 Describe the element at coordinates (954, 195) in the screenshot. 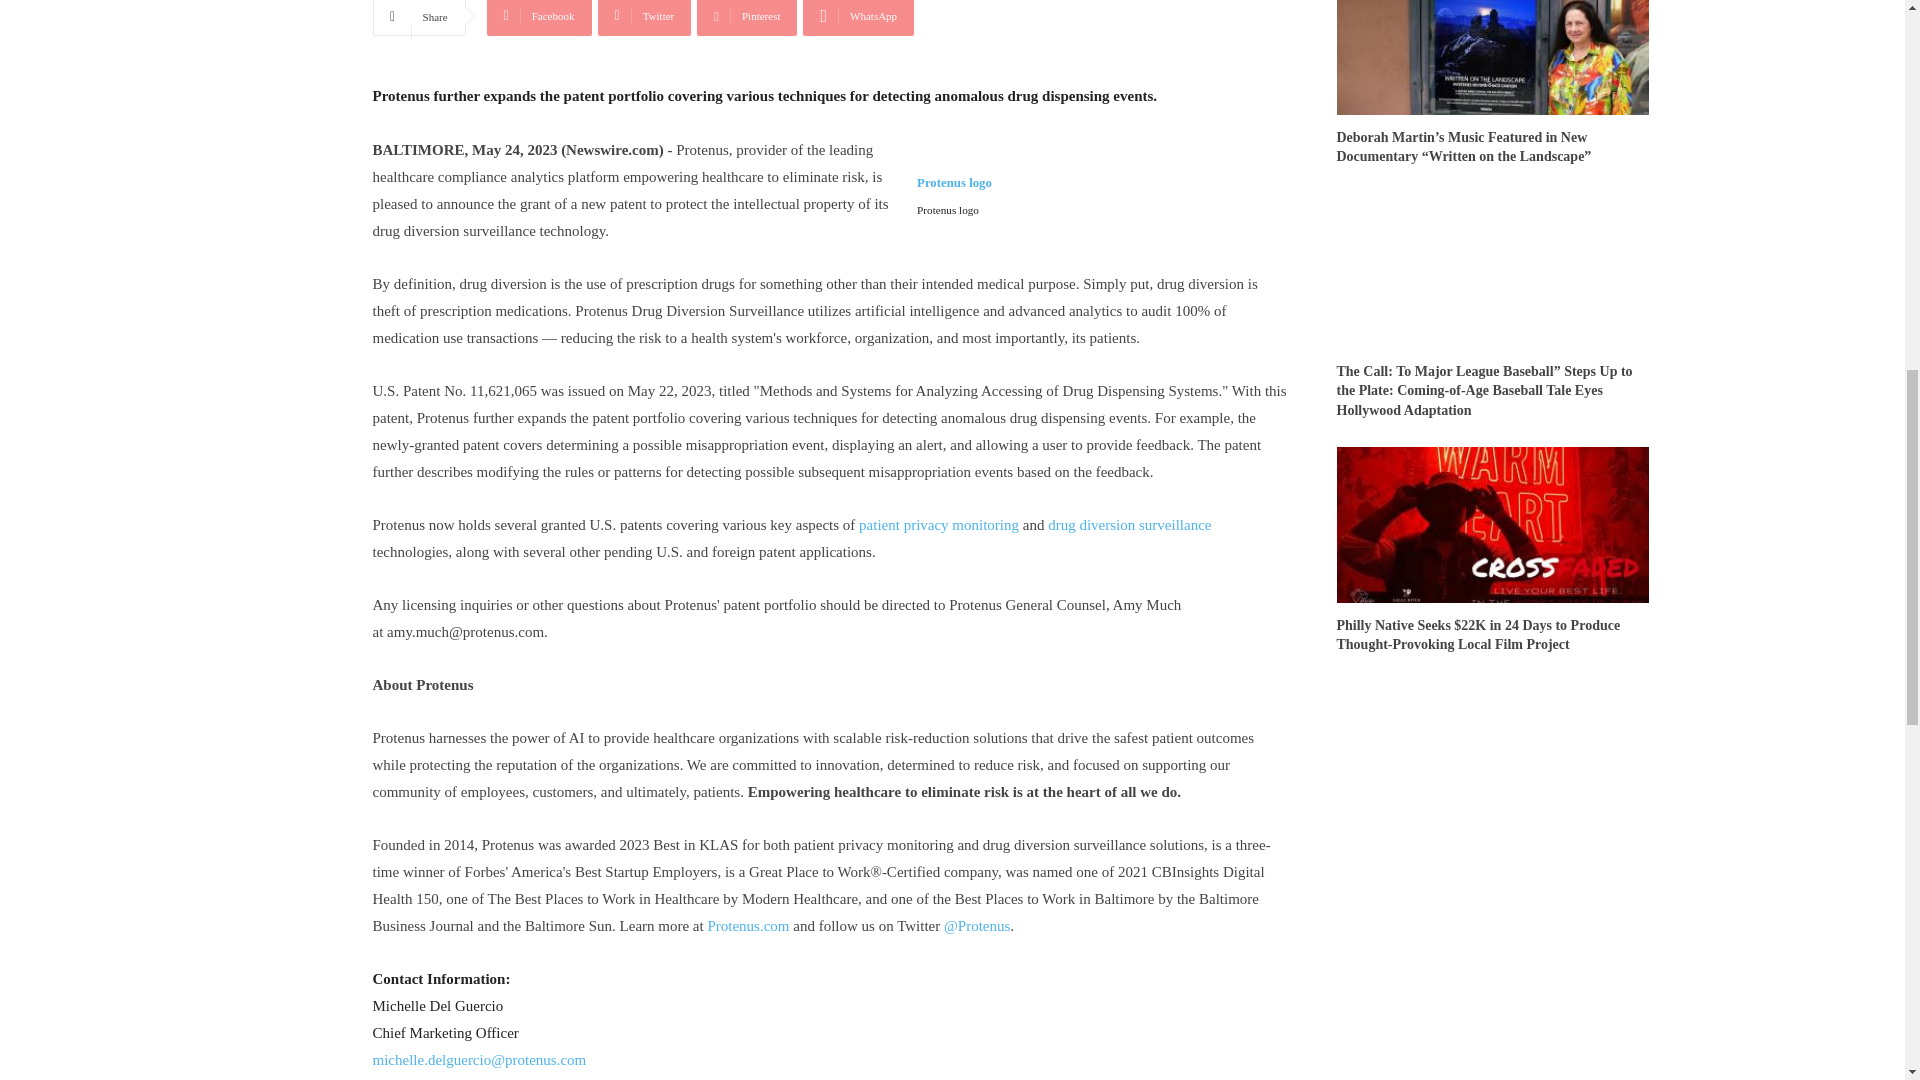

I see `Protenus logo` at that location.